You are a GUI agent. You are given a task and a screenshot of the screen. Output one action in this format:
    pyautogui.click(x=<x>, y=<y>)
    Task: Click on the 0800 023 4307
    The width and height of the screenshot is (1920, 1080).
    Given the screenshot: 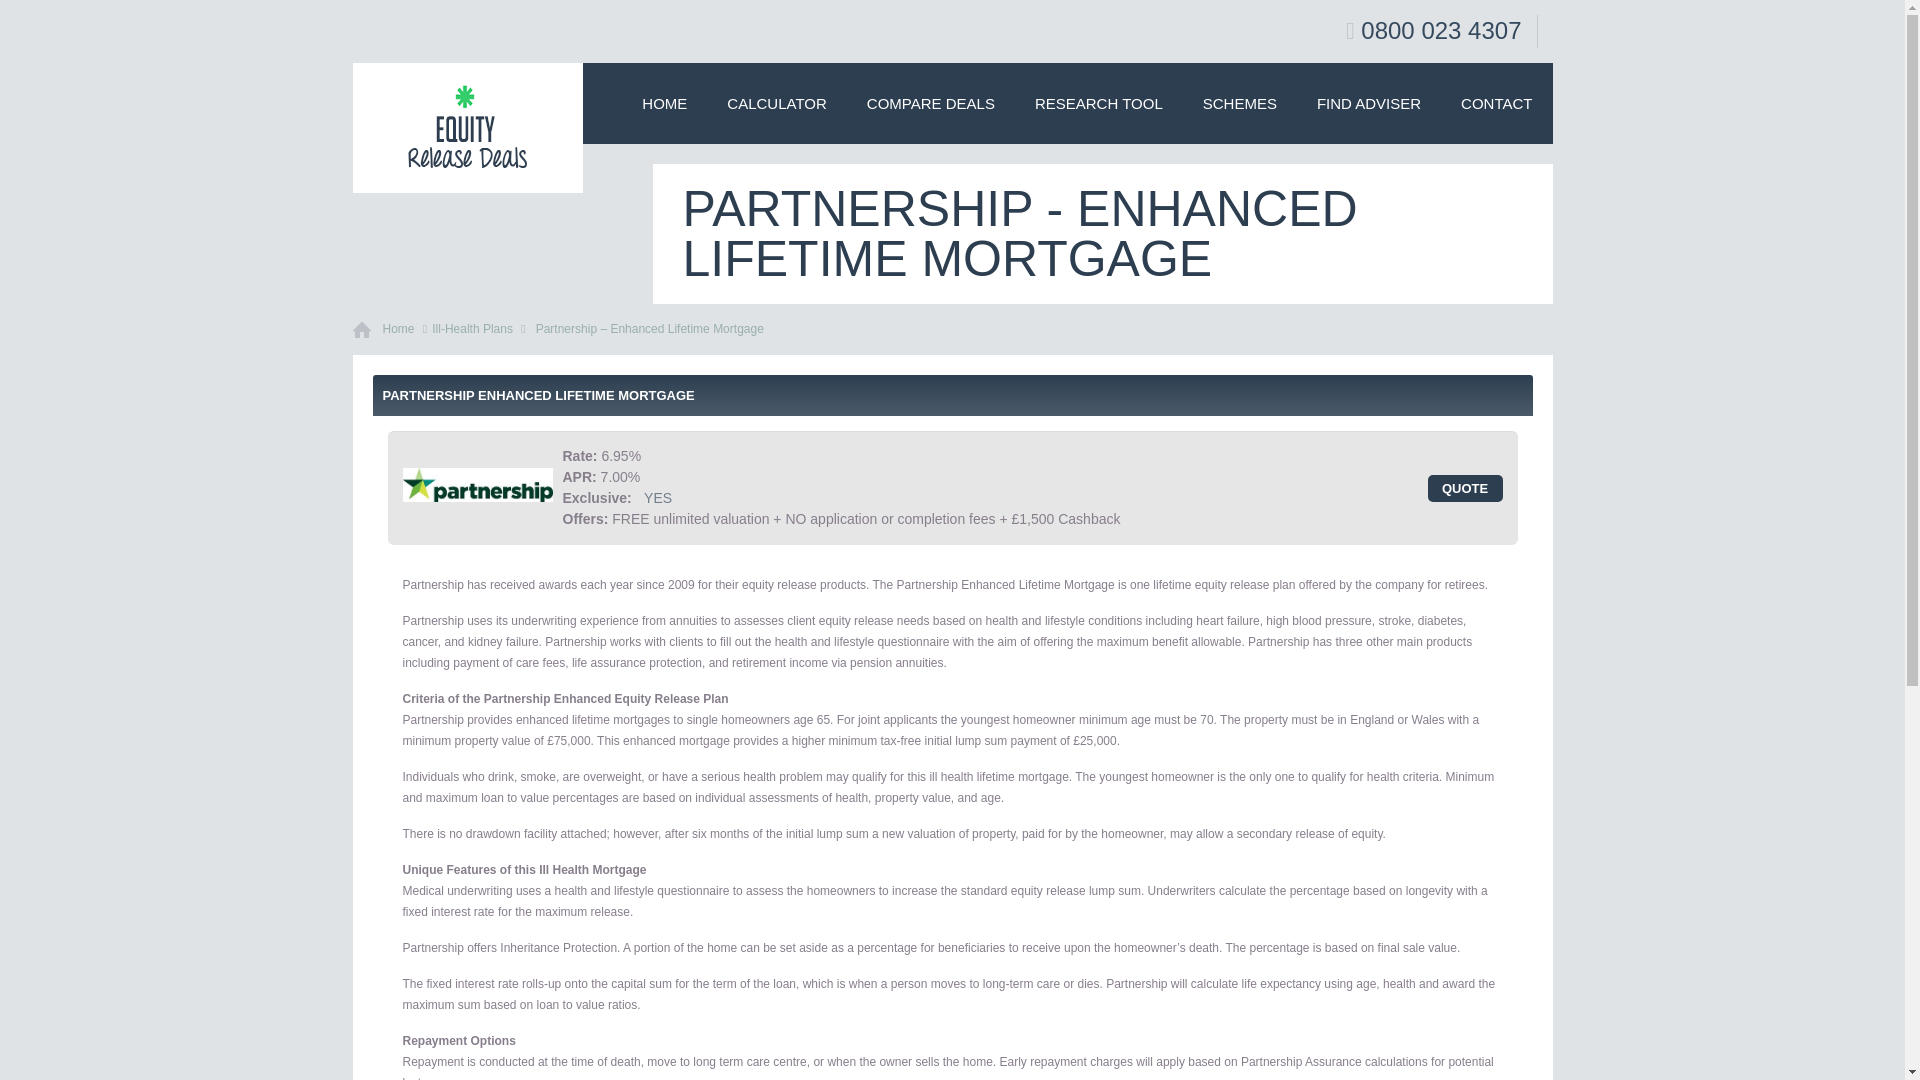 What is the action you would take?
    pyautogui.click(x=1440, y=30)
    